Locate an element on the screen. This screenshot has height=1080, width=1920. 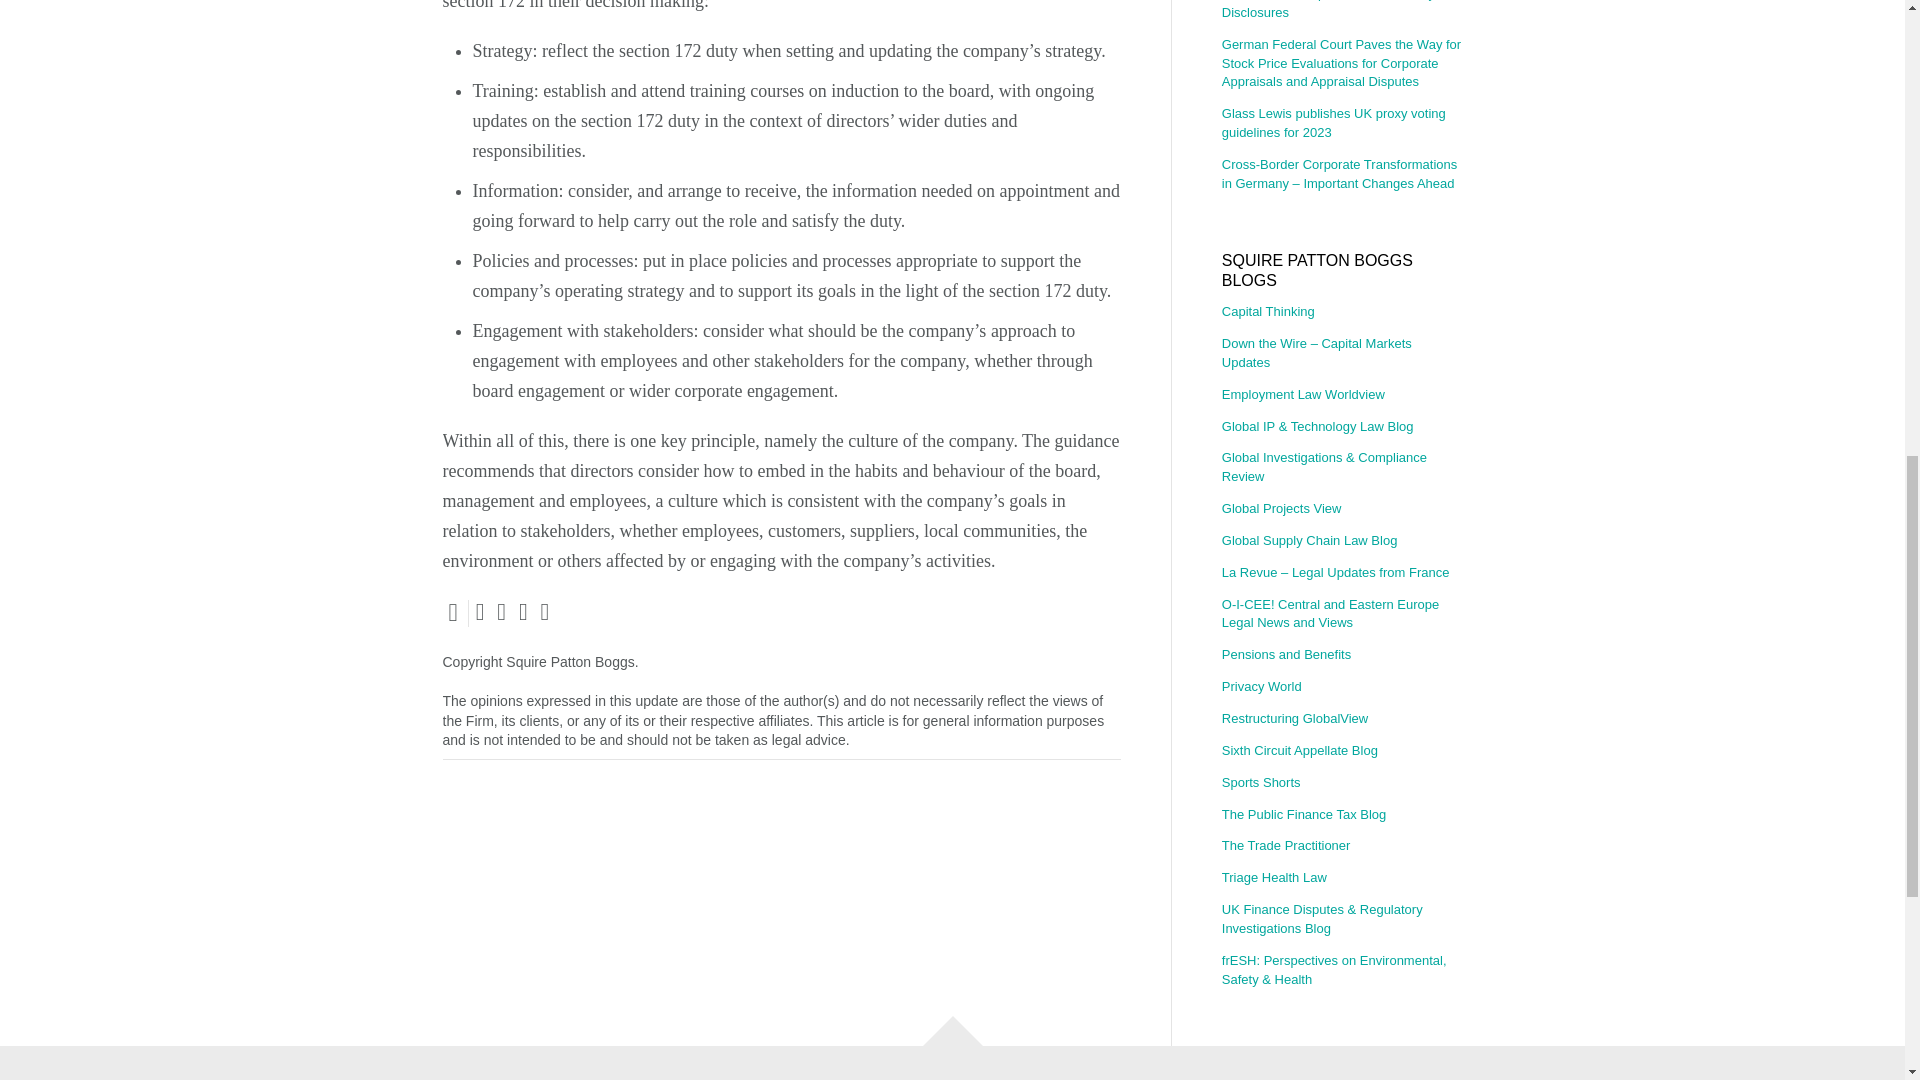
Global Projects View is located at coordinates (1341, 508).